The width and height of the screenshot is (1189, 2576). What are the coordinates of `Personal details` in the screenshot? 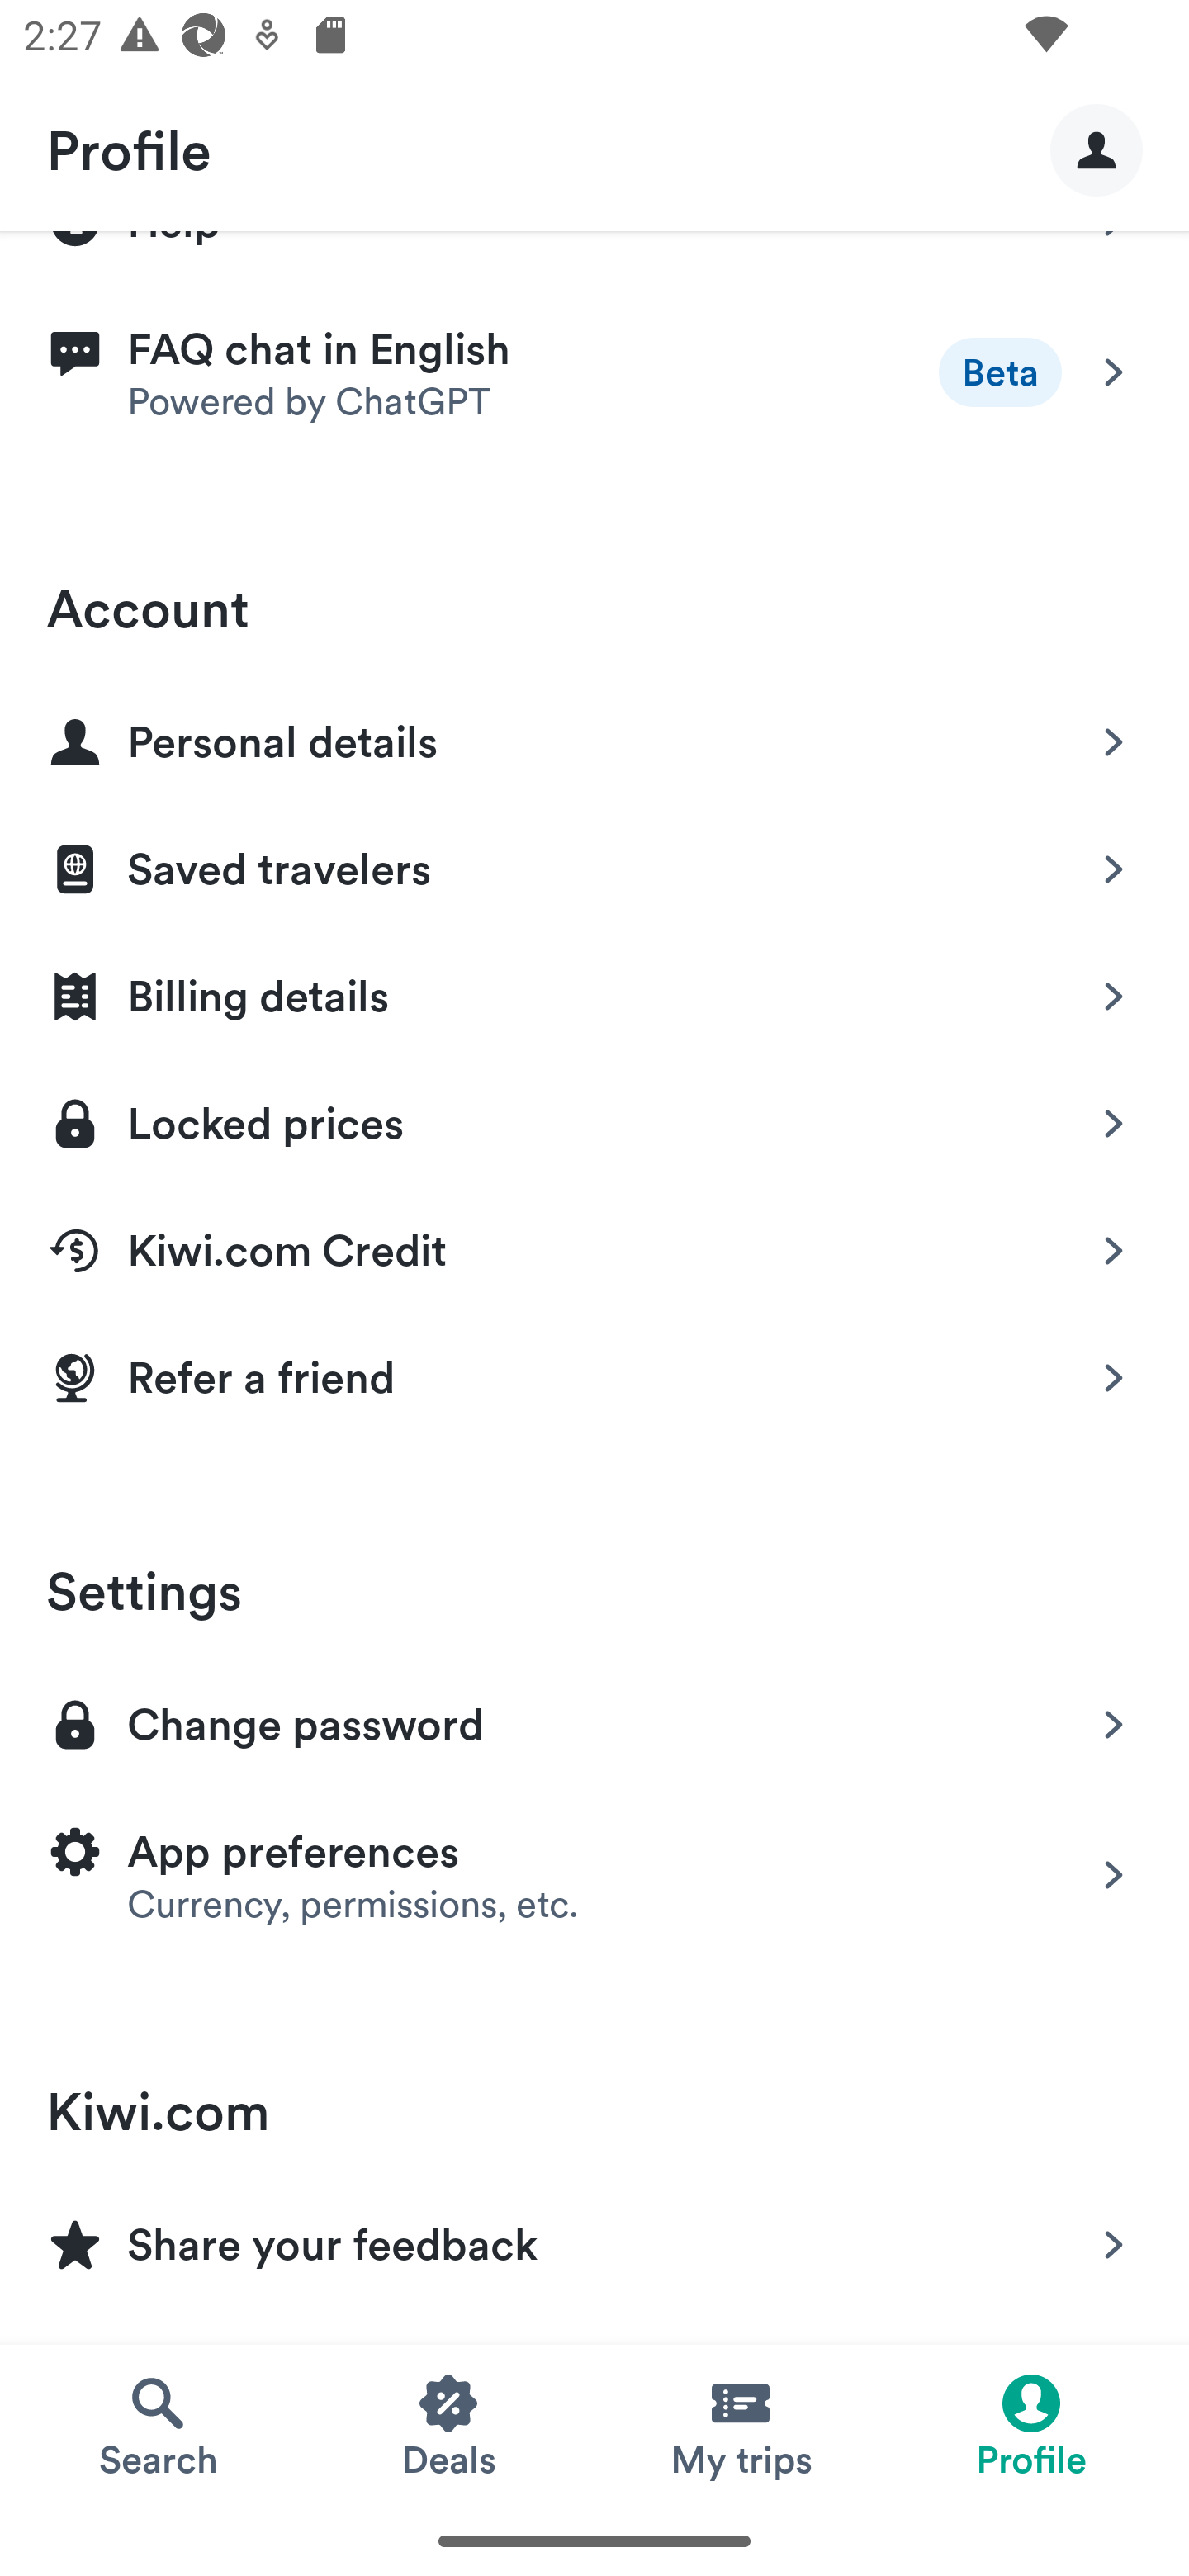 It's located at (594, 736).